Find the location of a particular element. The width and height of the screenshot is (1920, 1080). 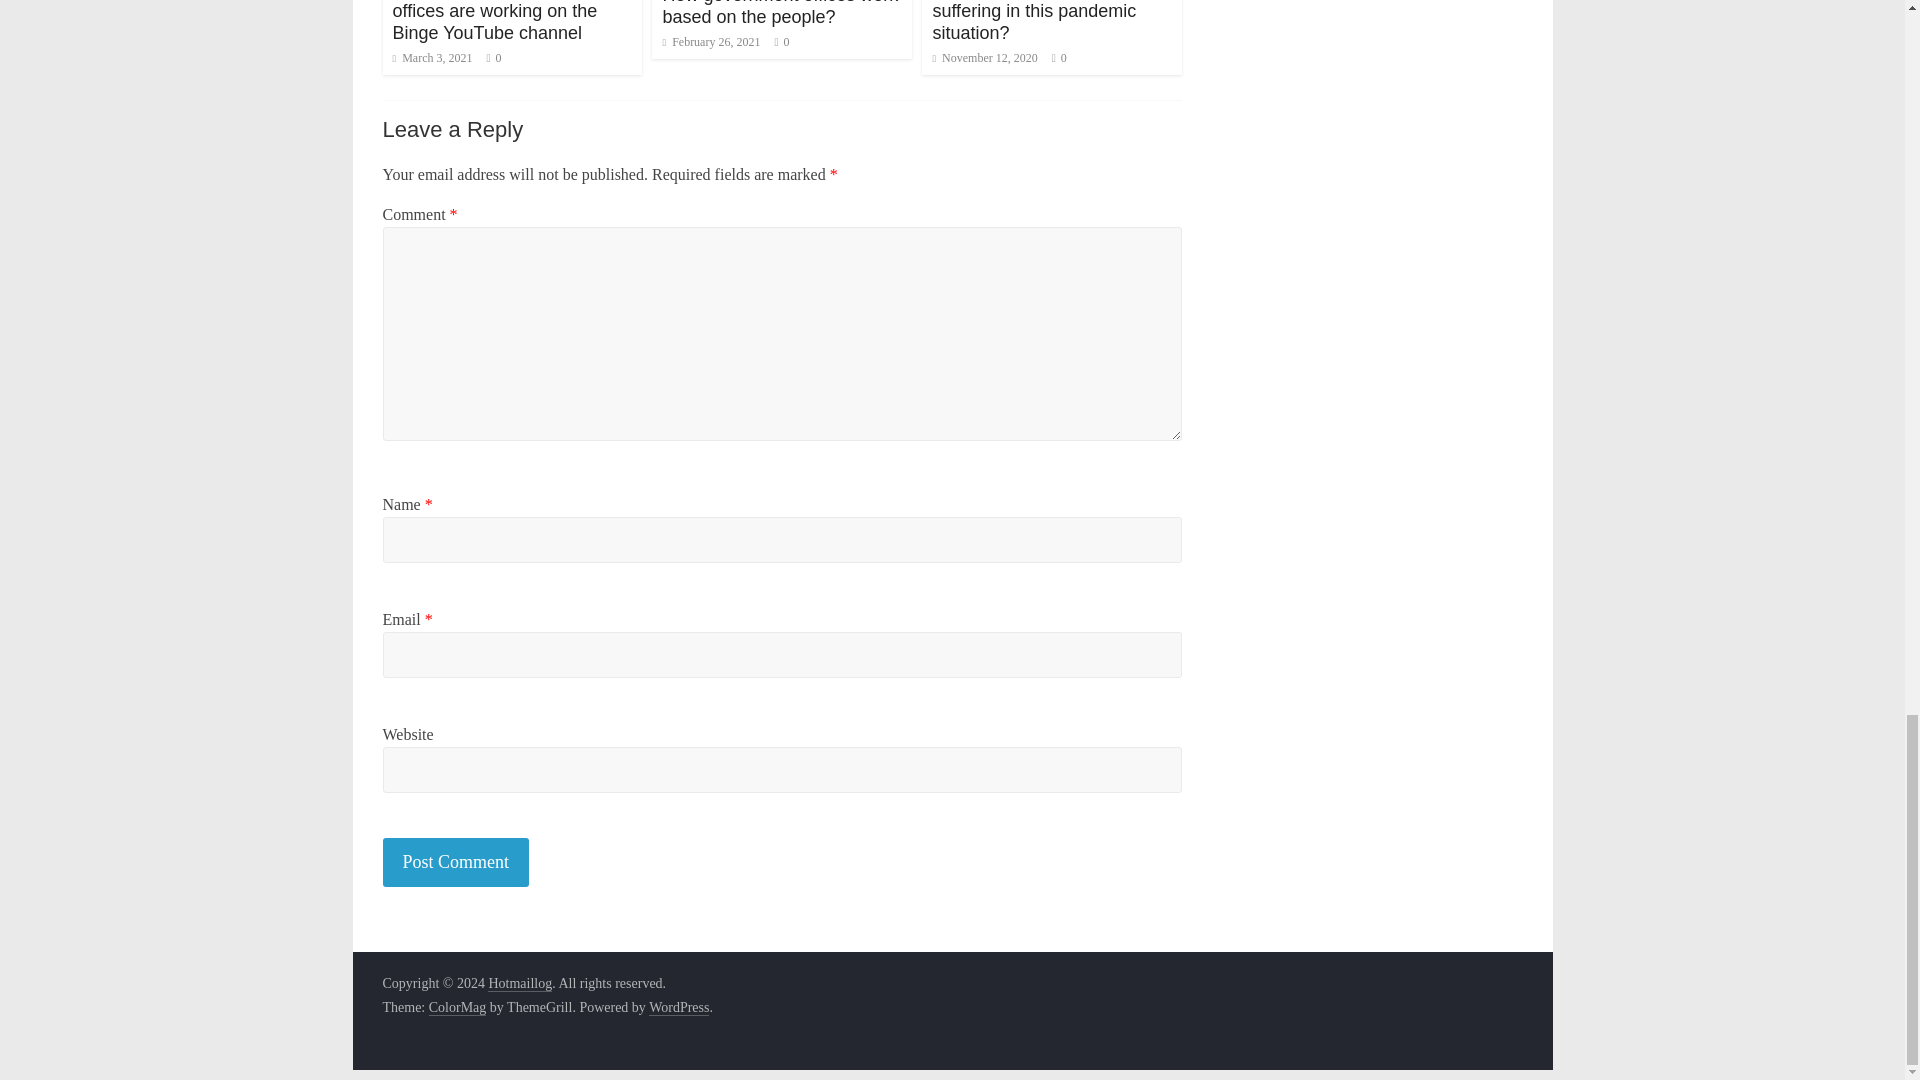

Post Comment is located at coordinates (456, 862).